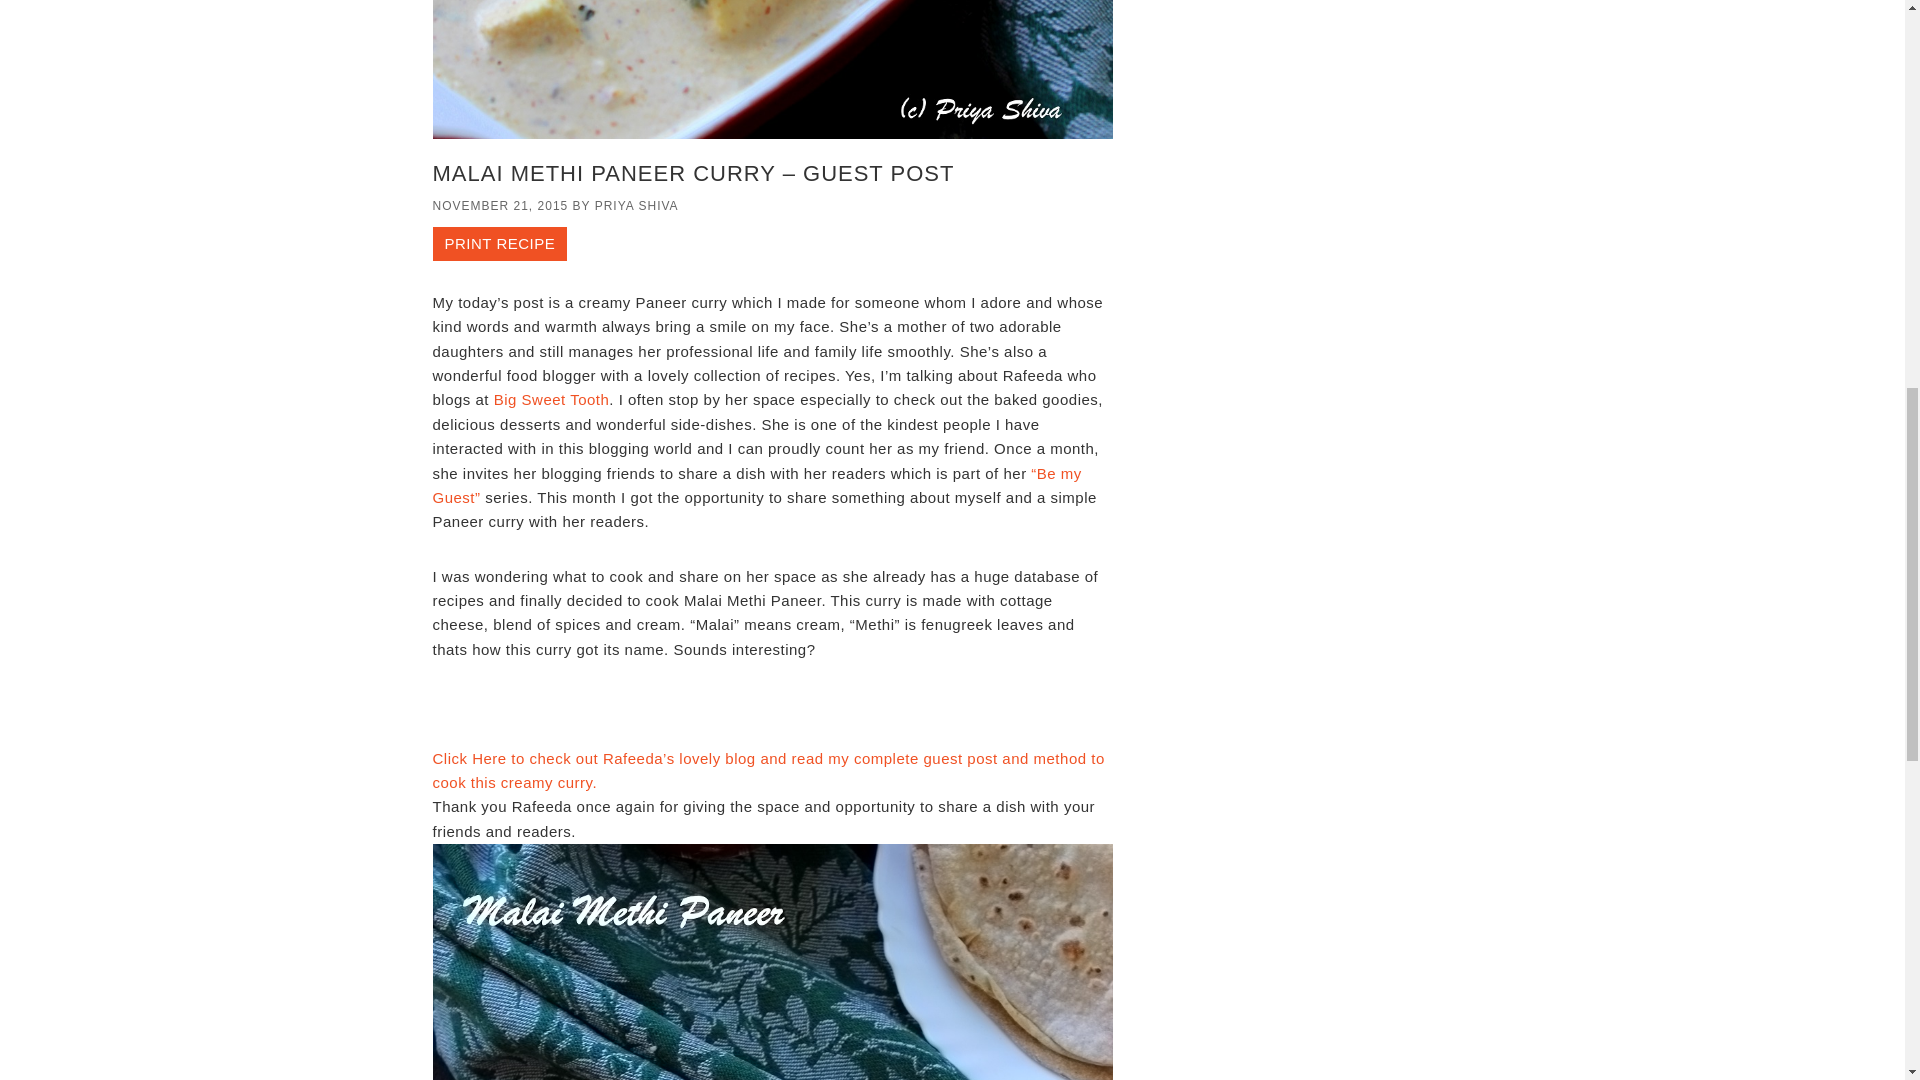 Image resolution: width=1920 pixels, height=1080 pixels. Describe the element at coordinates (499, 244) in the screenshot. I see `PRINT RECIPE` at that location.